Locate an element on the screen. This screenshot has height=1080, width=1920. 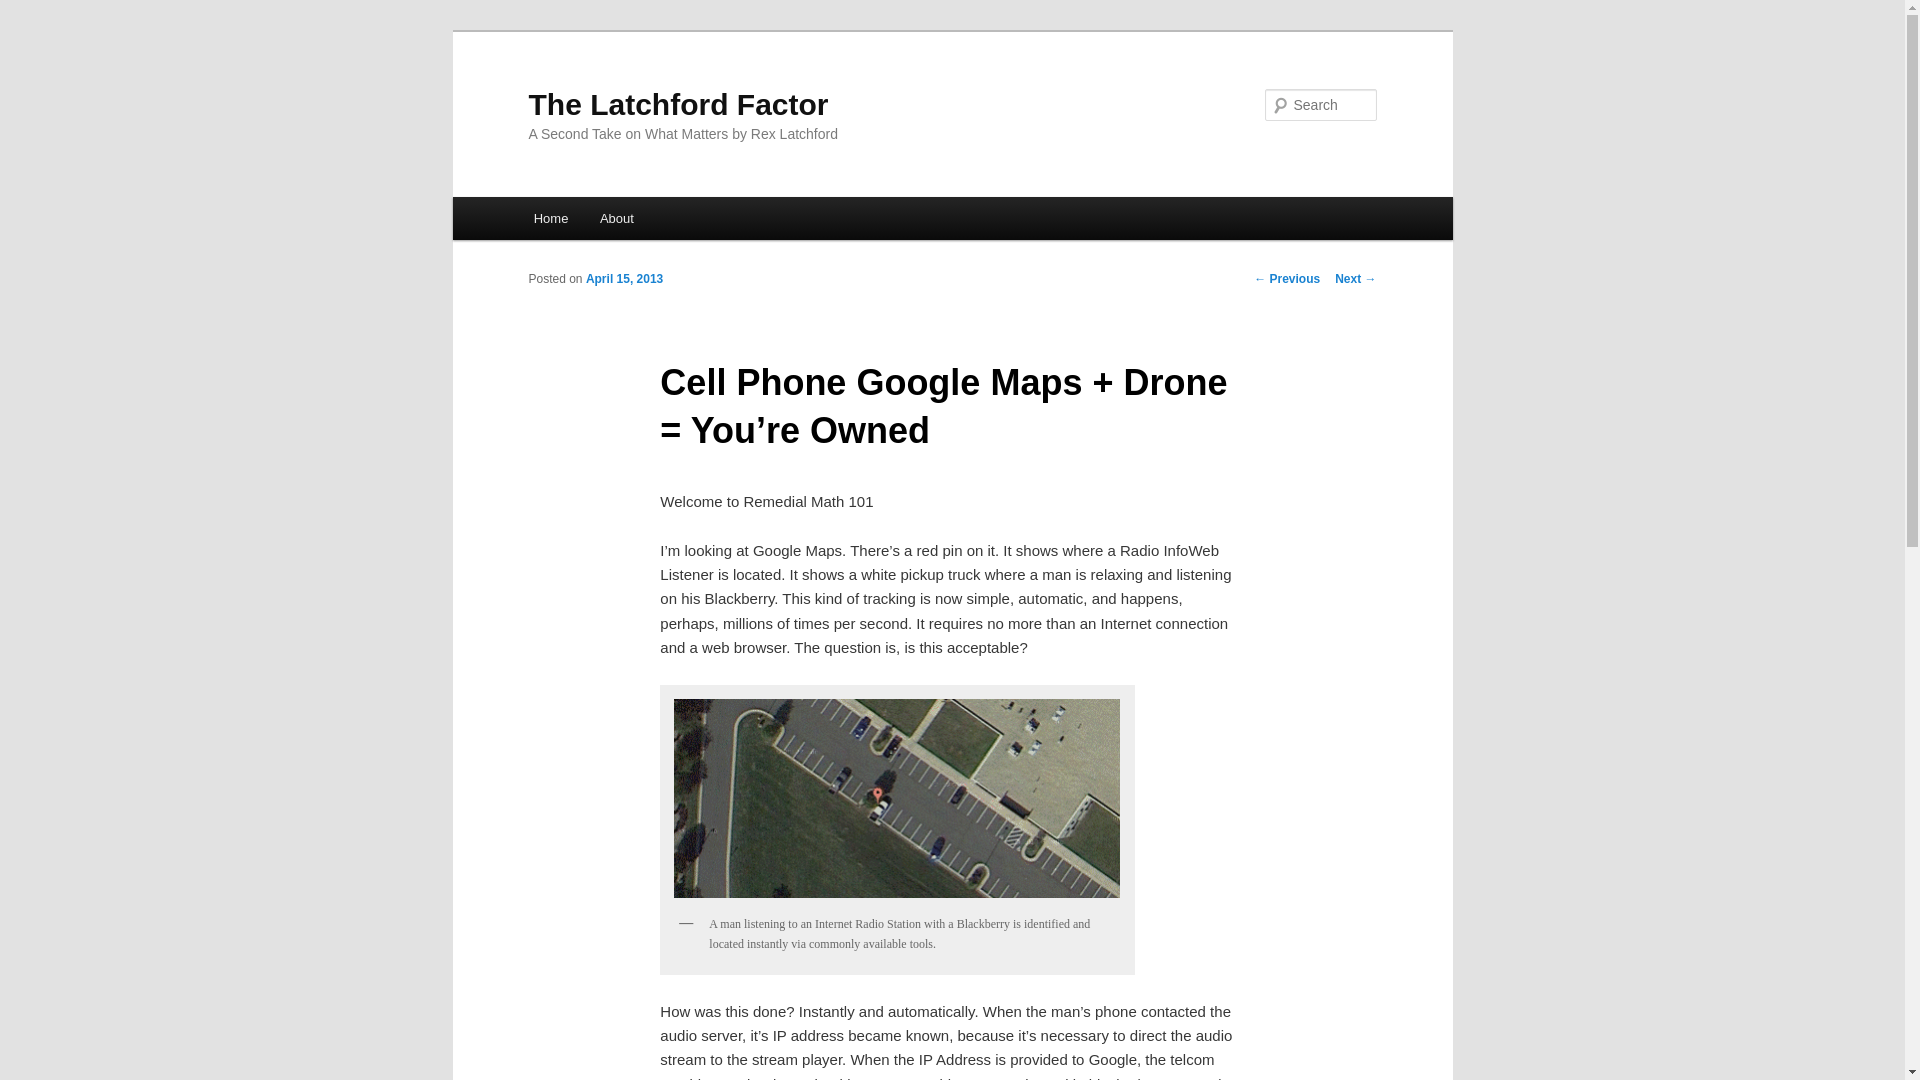
April 15, 2013 is located at coordinates (624, 279).